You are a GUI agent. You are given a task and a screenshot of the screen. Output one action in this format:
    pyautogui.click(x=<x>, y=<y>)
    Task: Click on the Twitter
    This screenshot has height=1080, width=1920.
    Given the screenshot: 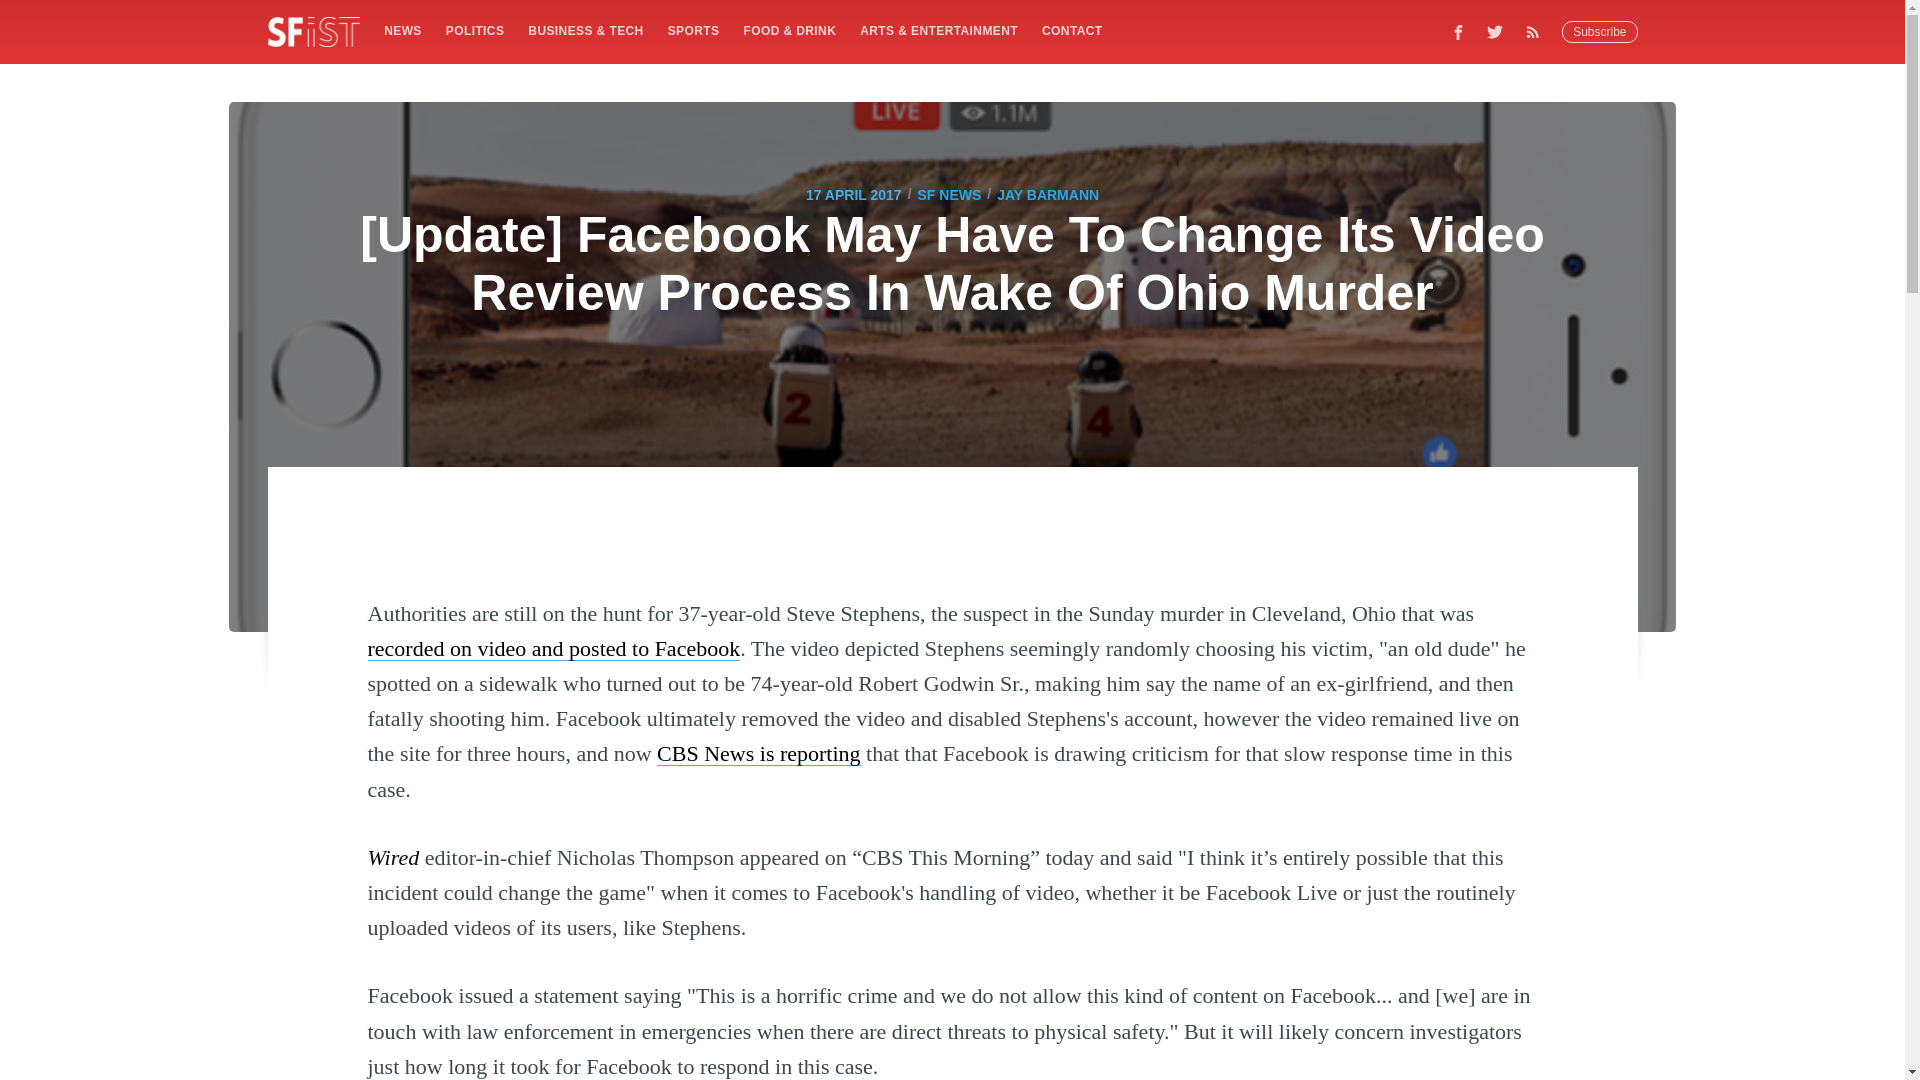 What is the action you would take?
    pyautogui.click(x=1495, y=31)
    